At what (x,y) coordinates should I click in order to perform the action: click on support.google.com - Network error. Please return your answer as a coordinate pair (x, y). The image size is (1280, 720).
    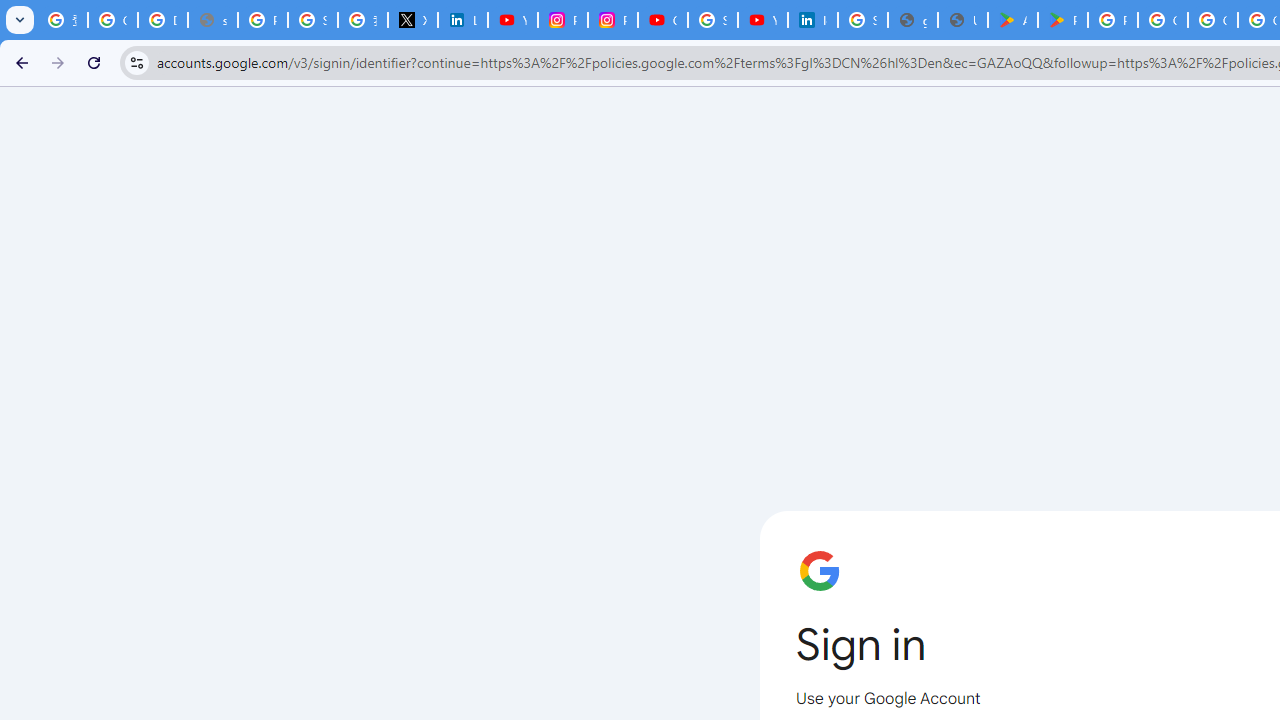
    Looking at the image, I should click on (213, 20).